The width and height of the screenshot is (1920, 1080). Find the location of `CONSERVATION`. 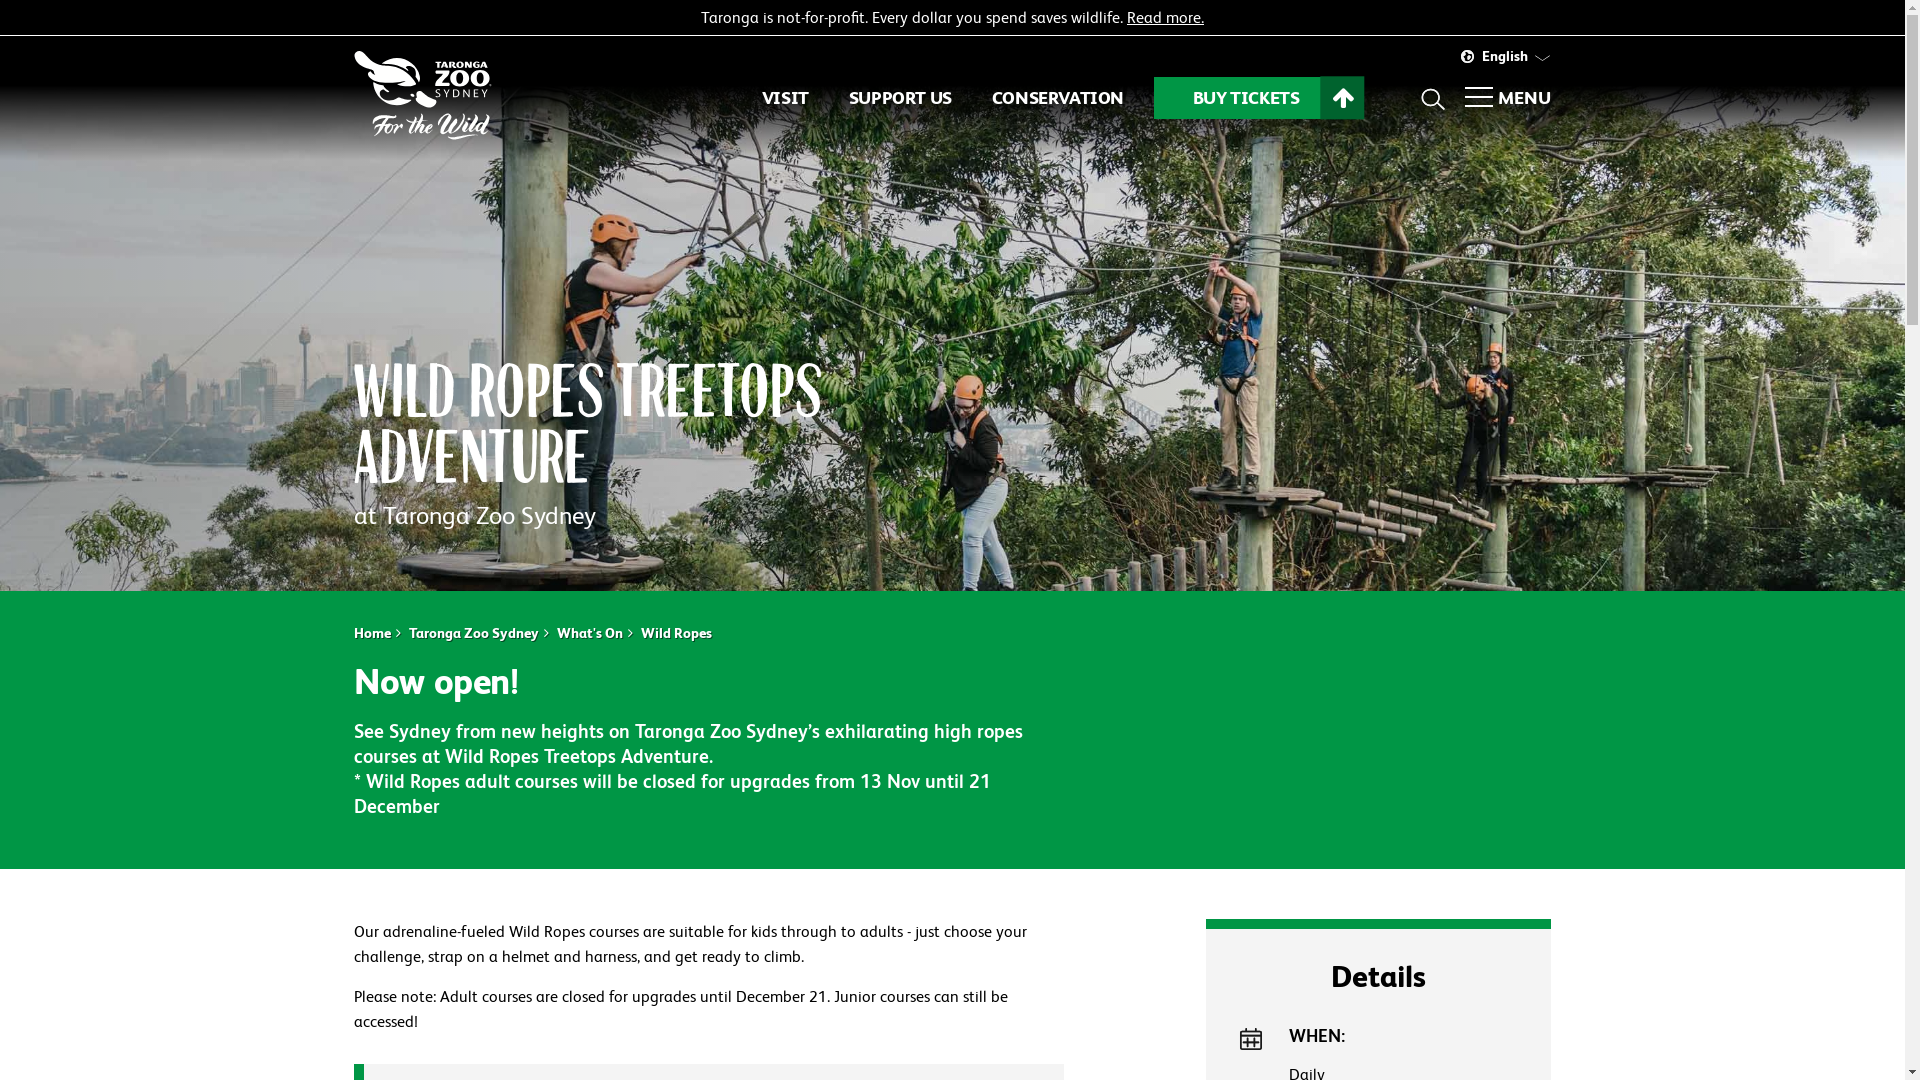

CONSERVATION is located at coordinates (1058, 98).